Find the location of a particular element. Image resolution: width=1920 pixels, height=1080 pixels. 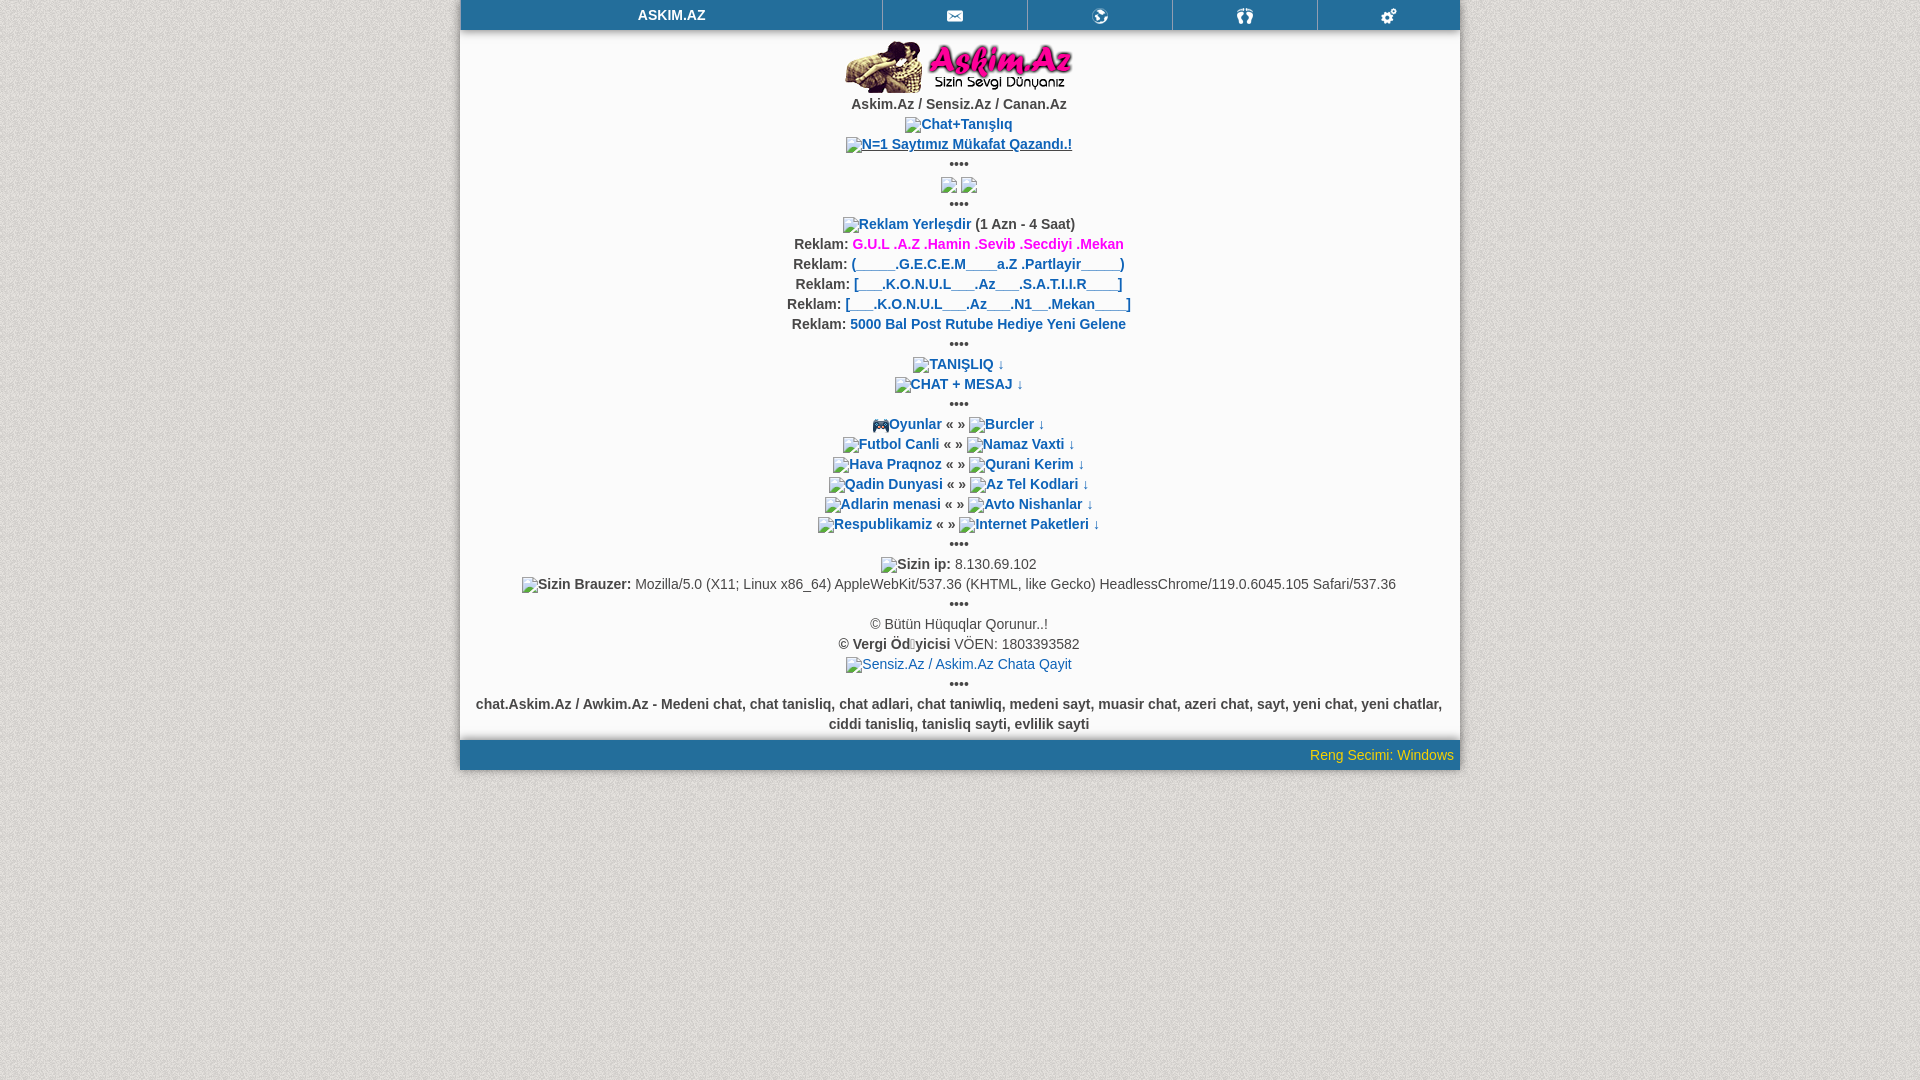

Reng Secimi: Windows is located at coordinates (1385, 755).